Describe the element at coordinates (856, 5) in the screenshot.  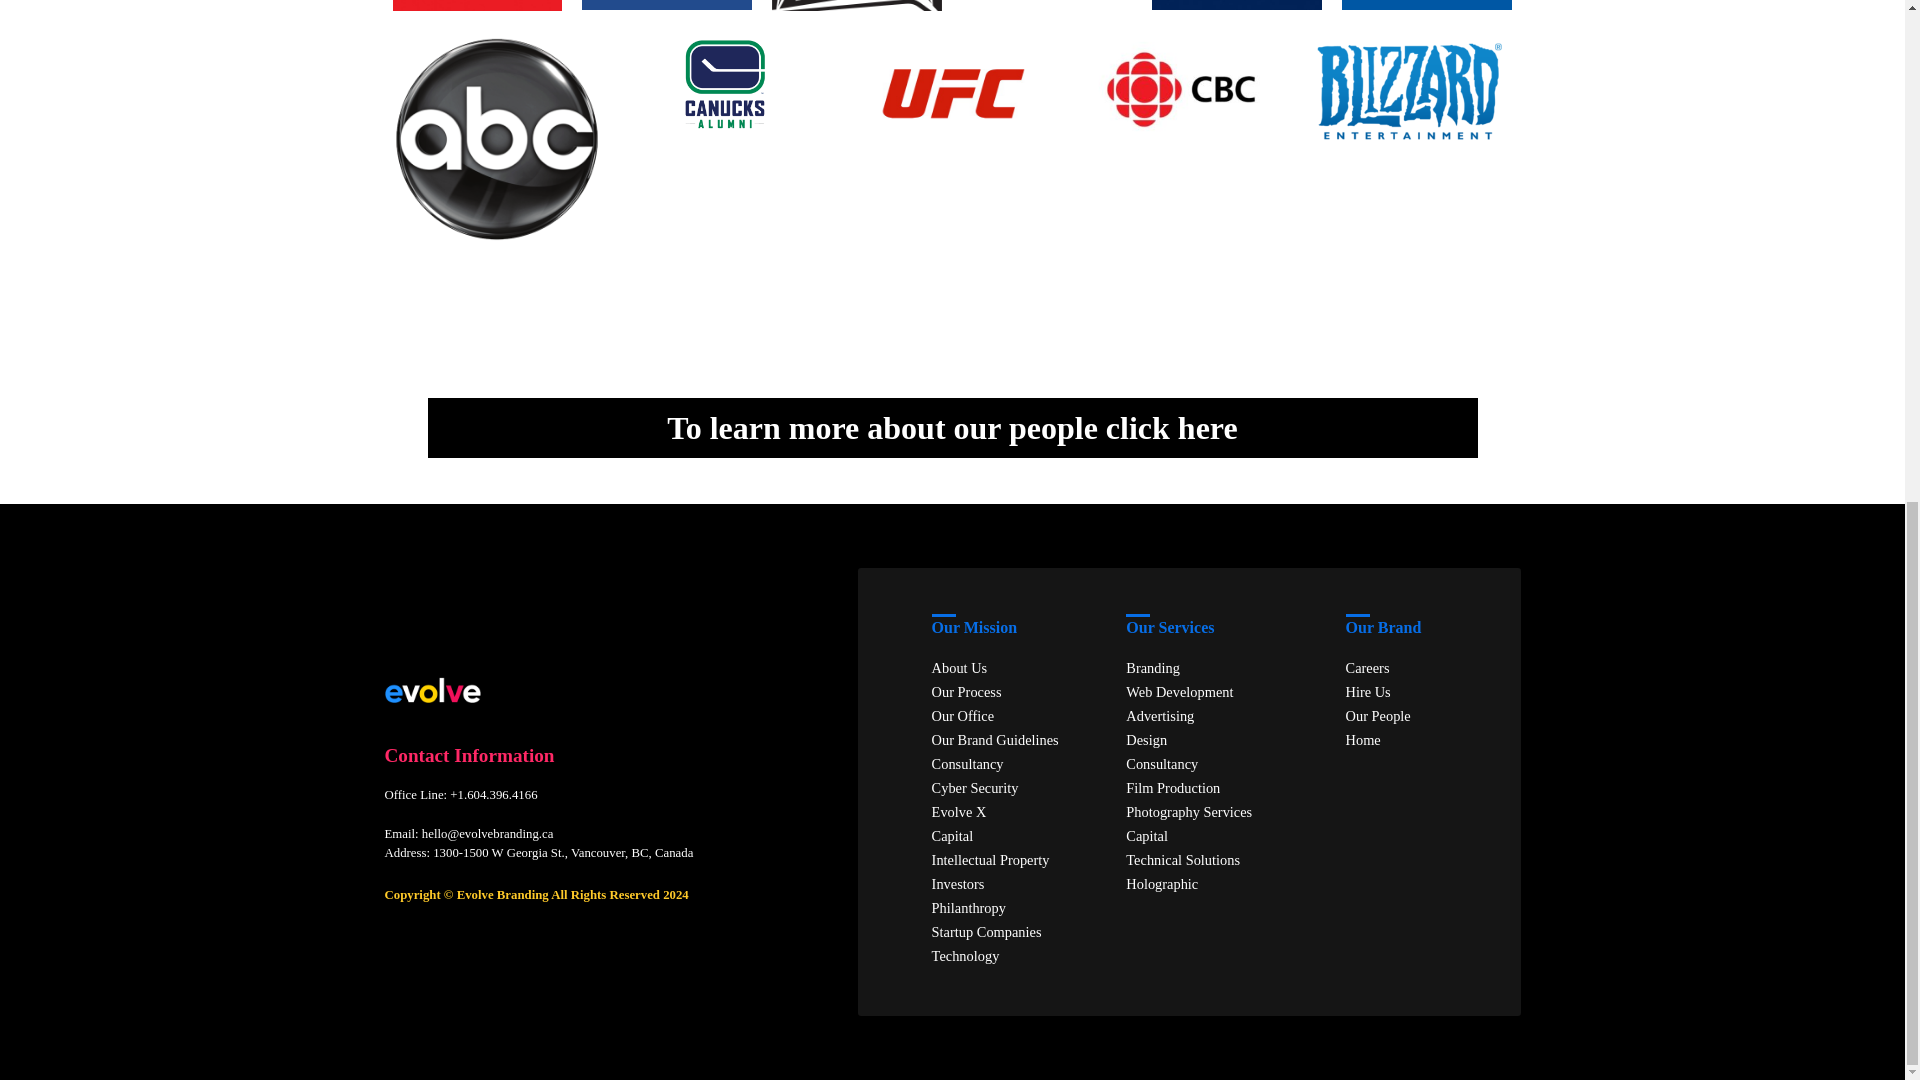
I see `Fox1987` at that location.